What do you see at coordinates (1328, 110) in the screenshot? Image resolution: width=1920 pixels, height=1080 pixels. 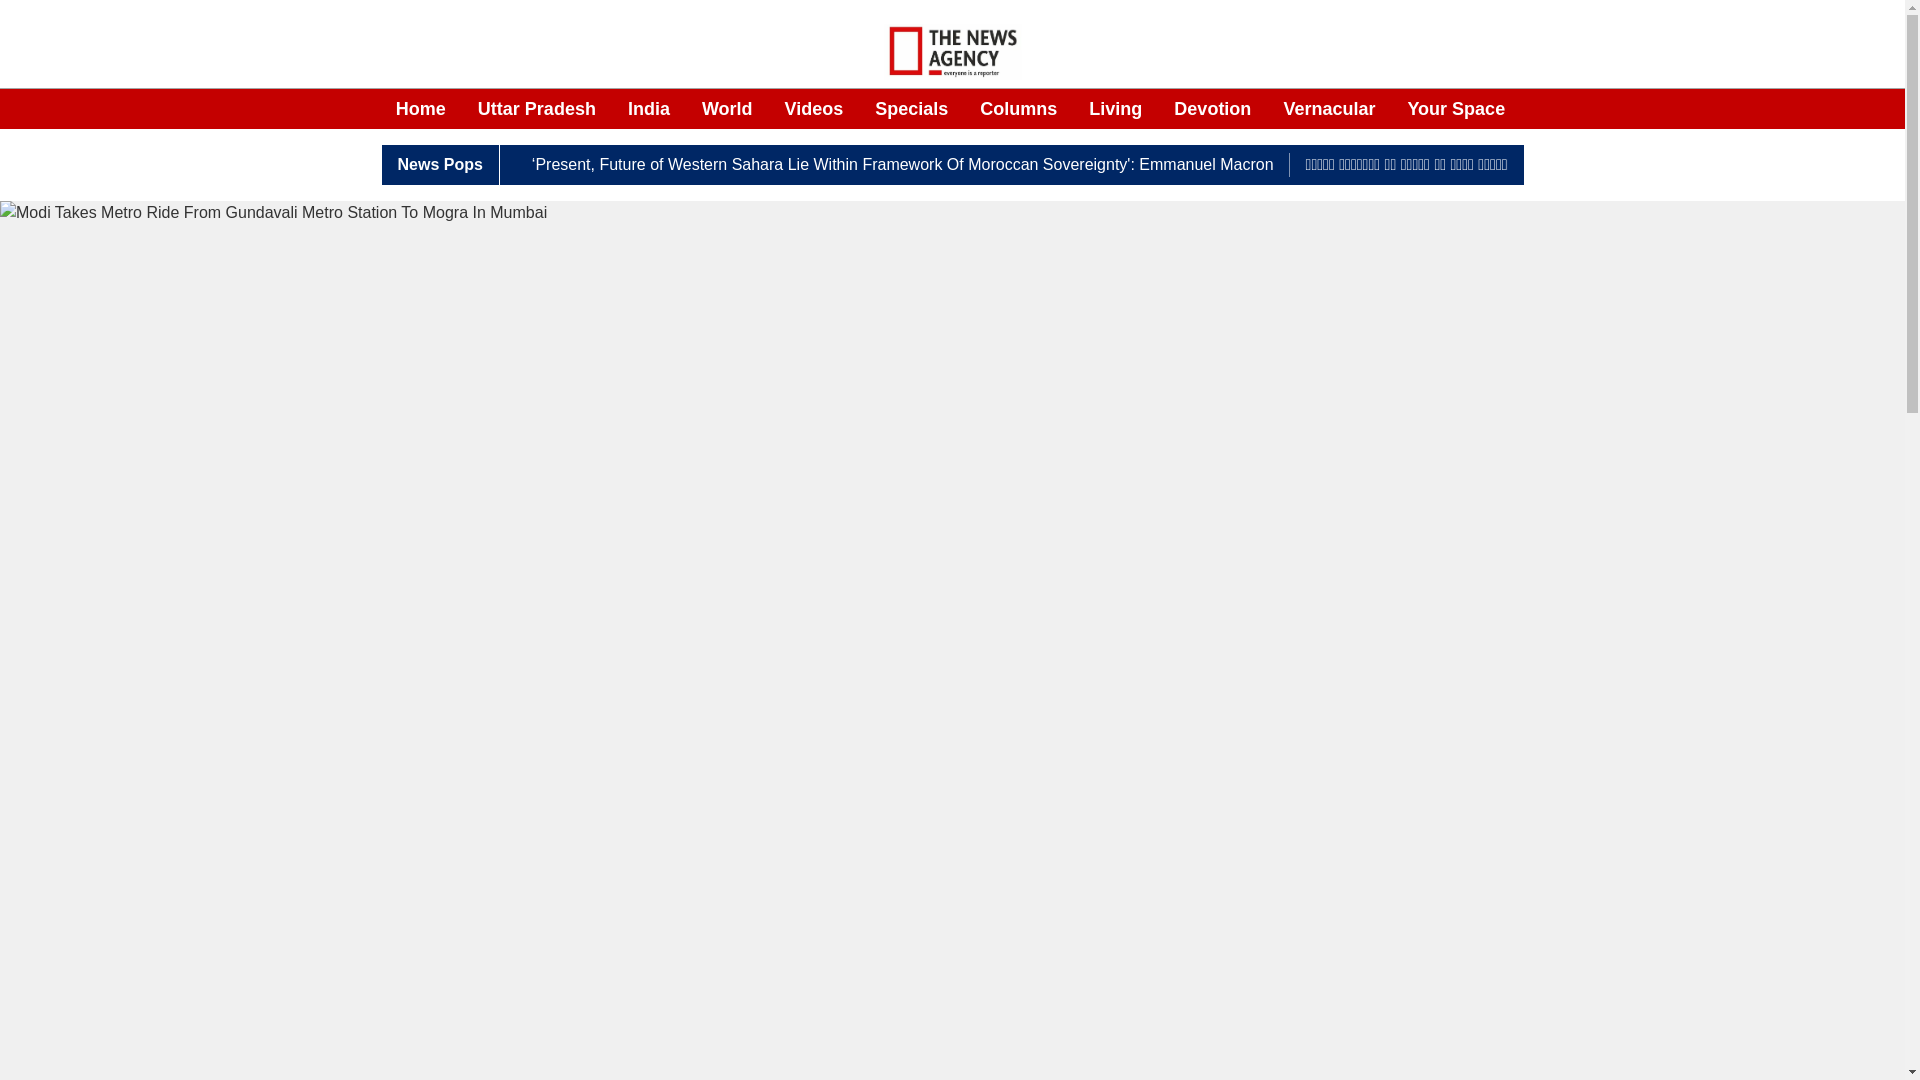 I see `Vernacular` at bounding box center [1328, 110].